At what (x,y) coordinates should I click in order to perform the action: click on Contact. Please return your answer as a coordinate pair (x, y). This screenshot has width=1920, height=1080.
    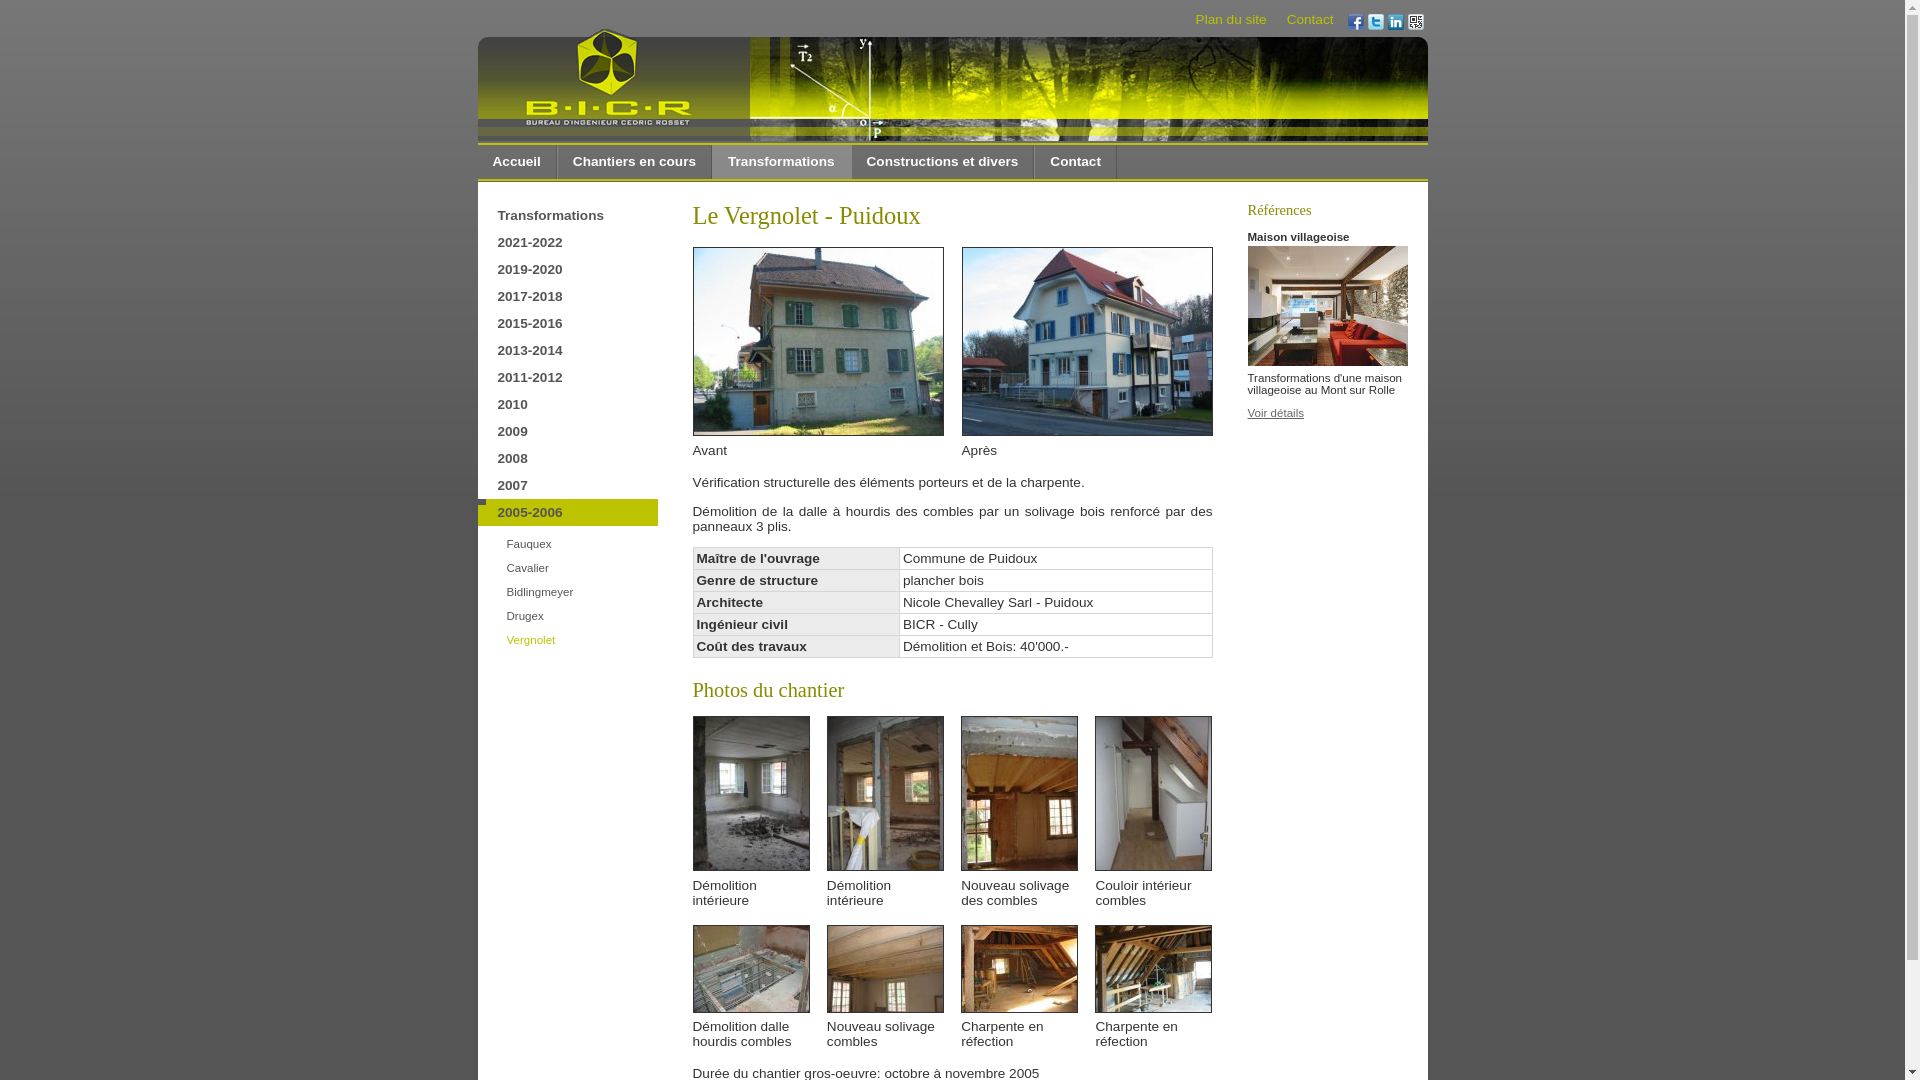
    Looking at the image, I should click on (1076, 162).